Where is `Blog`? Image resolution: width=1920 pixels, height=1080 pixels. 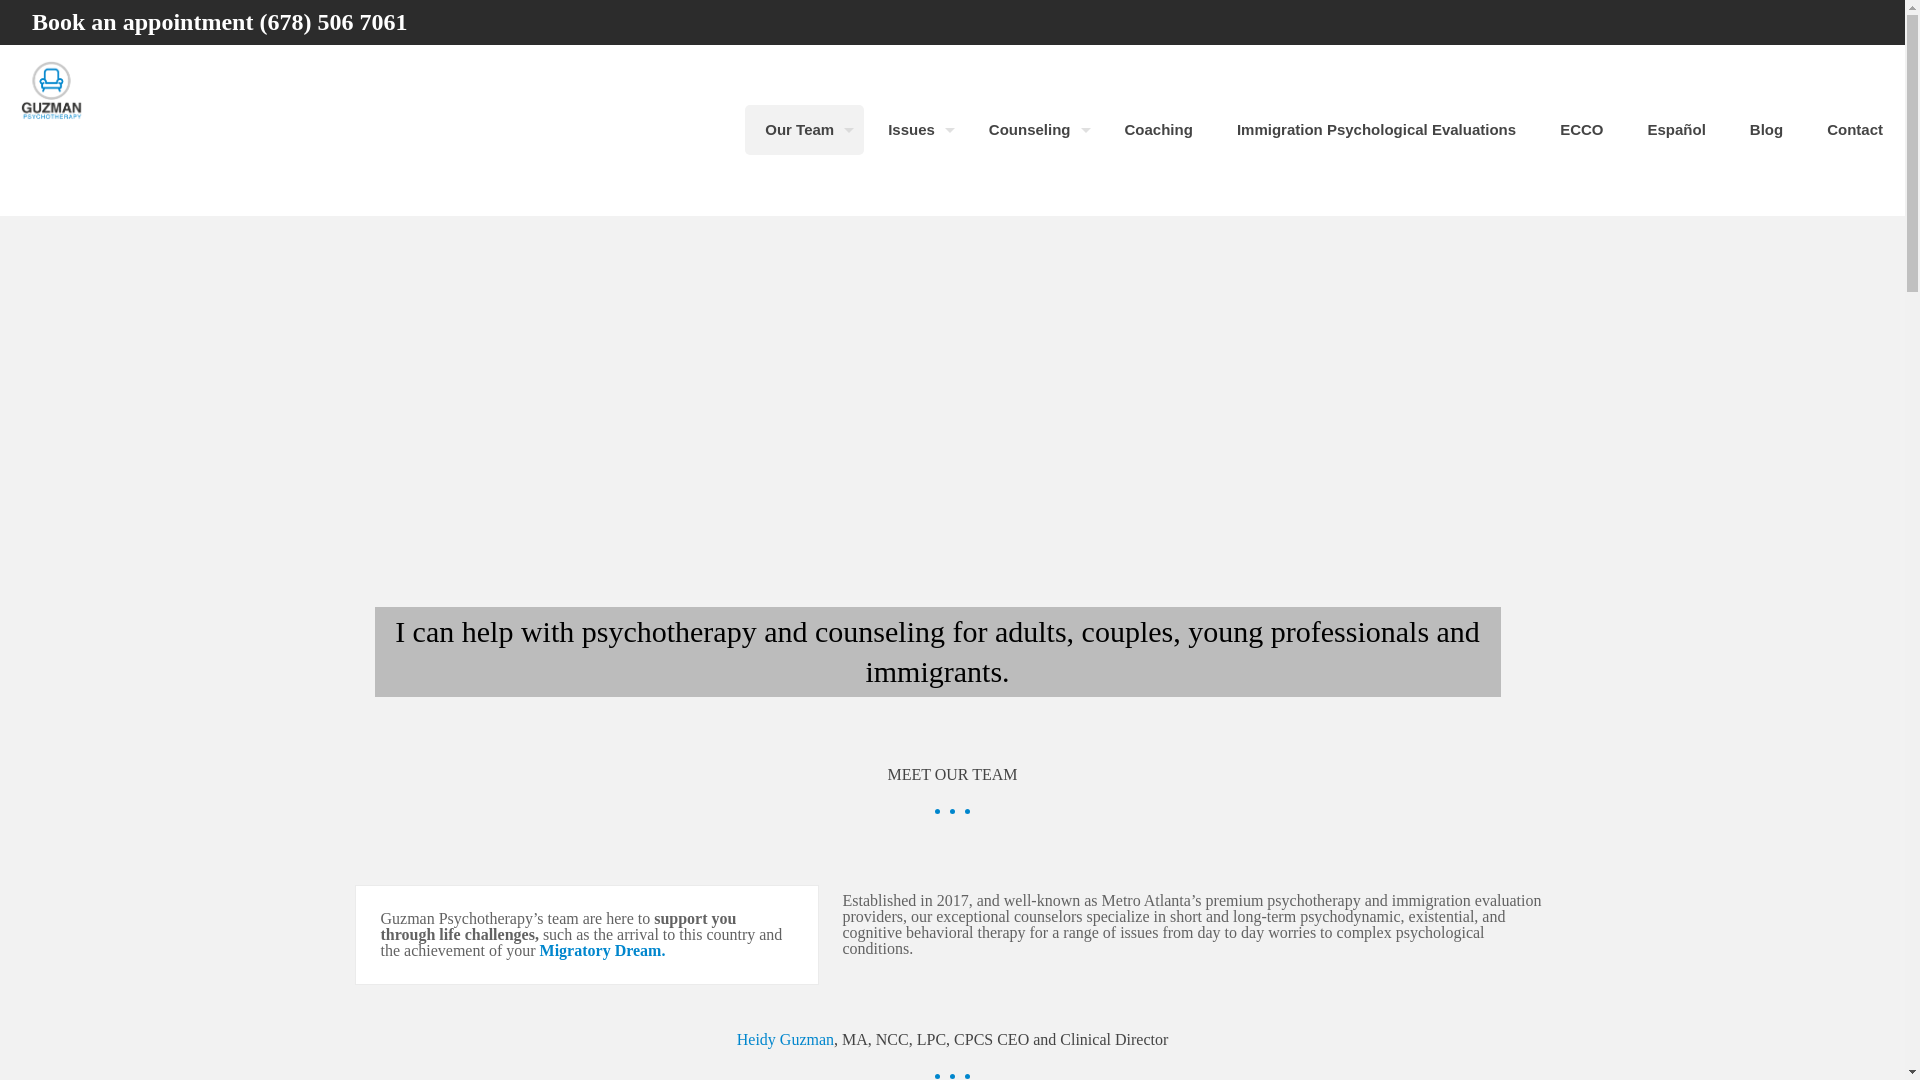 Blog is located at coordinates (1766, 130).